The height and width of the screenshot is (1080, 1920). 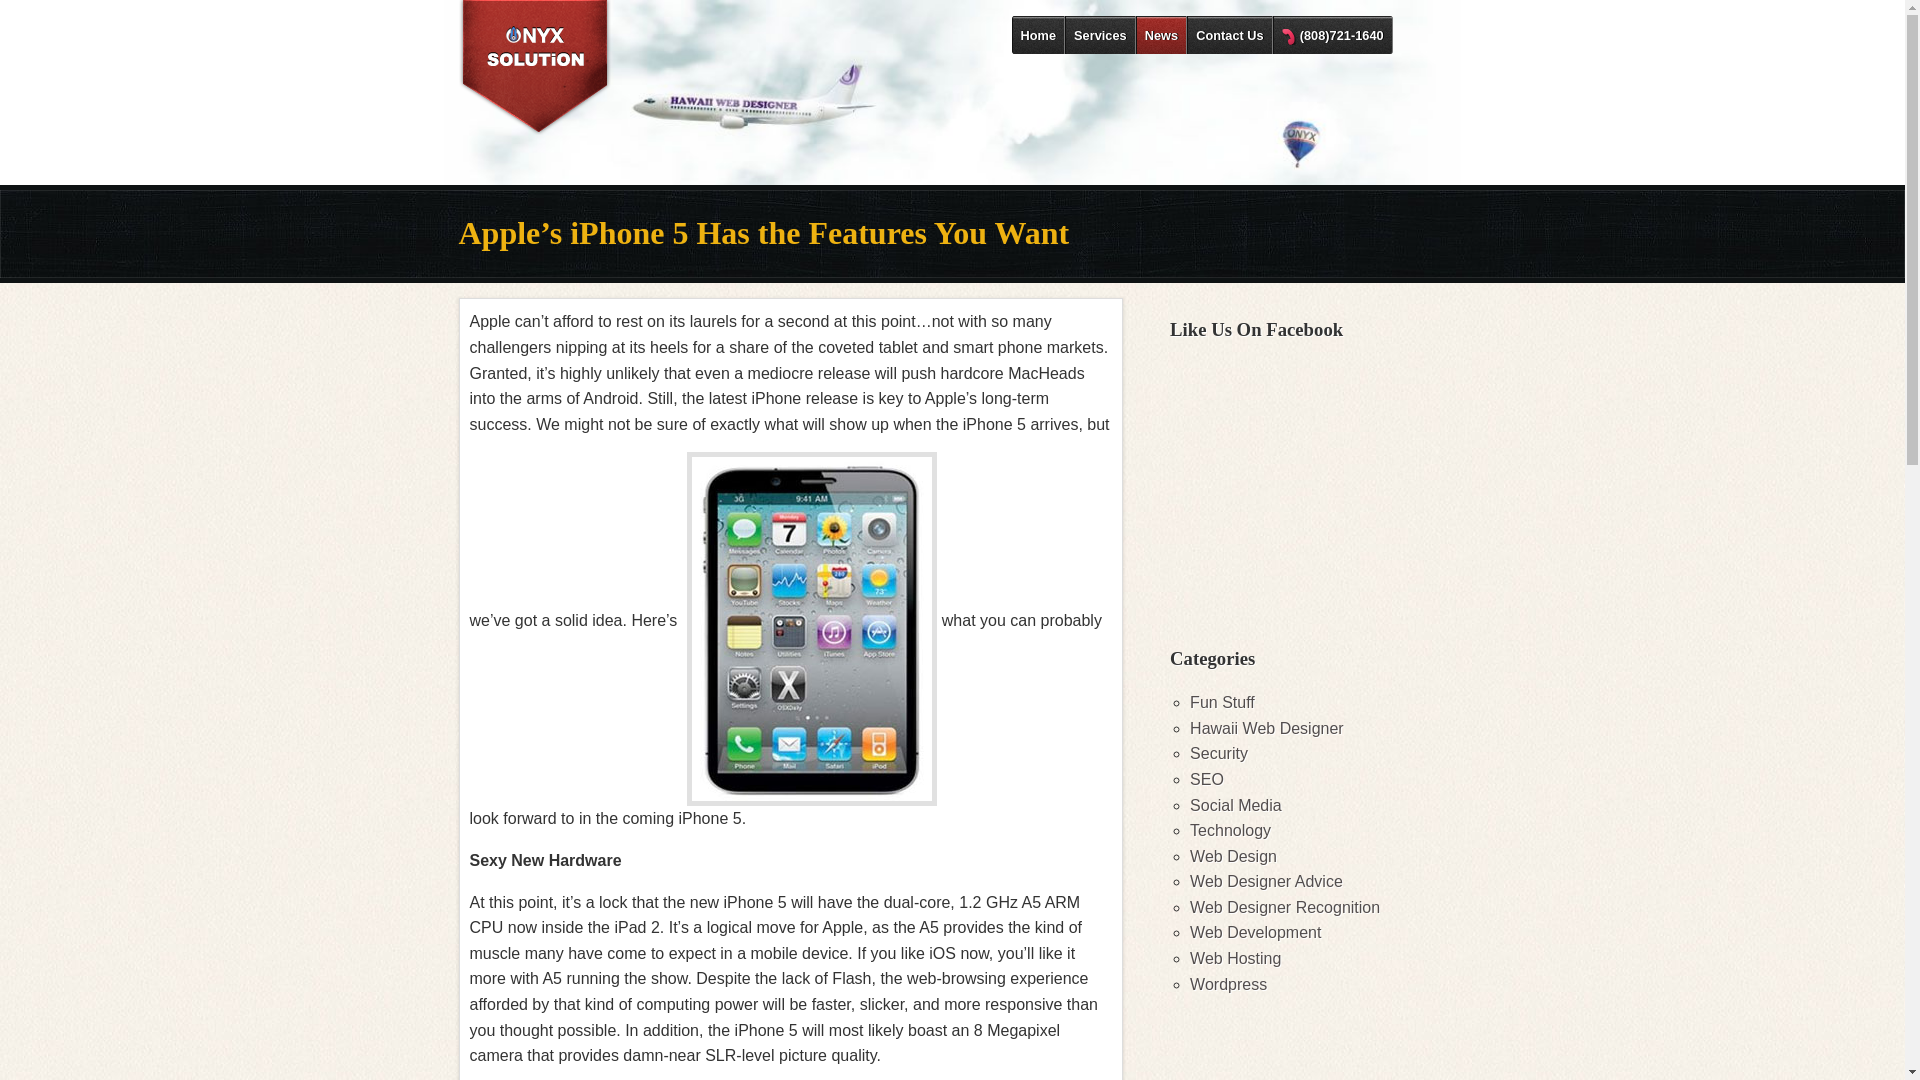 What do you see at coordinates (1267, 728) in the screenshot?
I see `Hawaii Web Designer` at bounding box center [1267, 728].